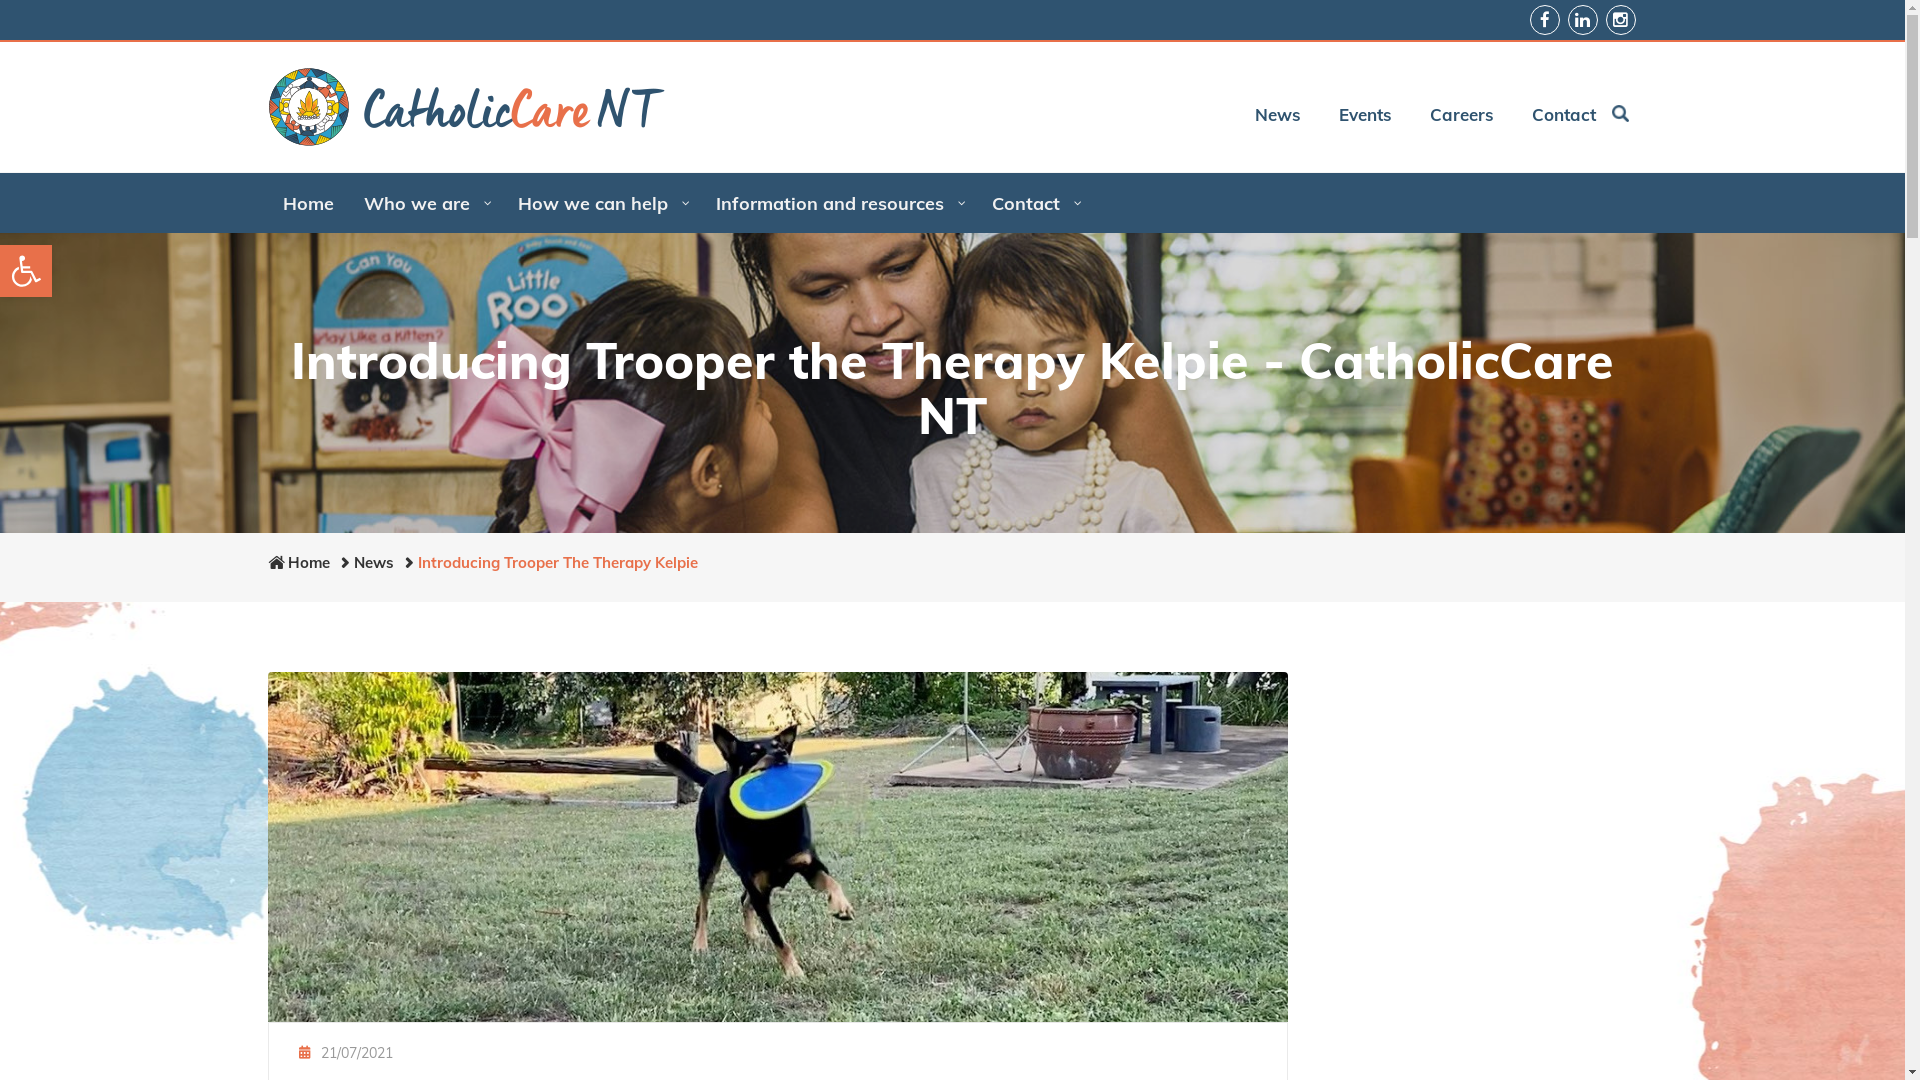 The height and width of the screenshot is (1080, 1920). Describe the element at coordinates (1358, 114) in the screenshot. I see `Events` at that location.